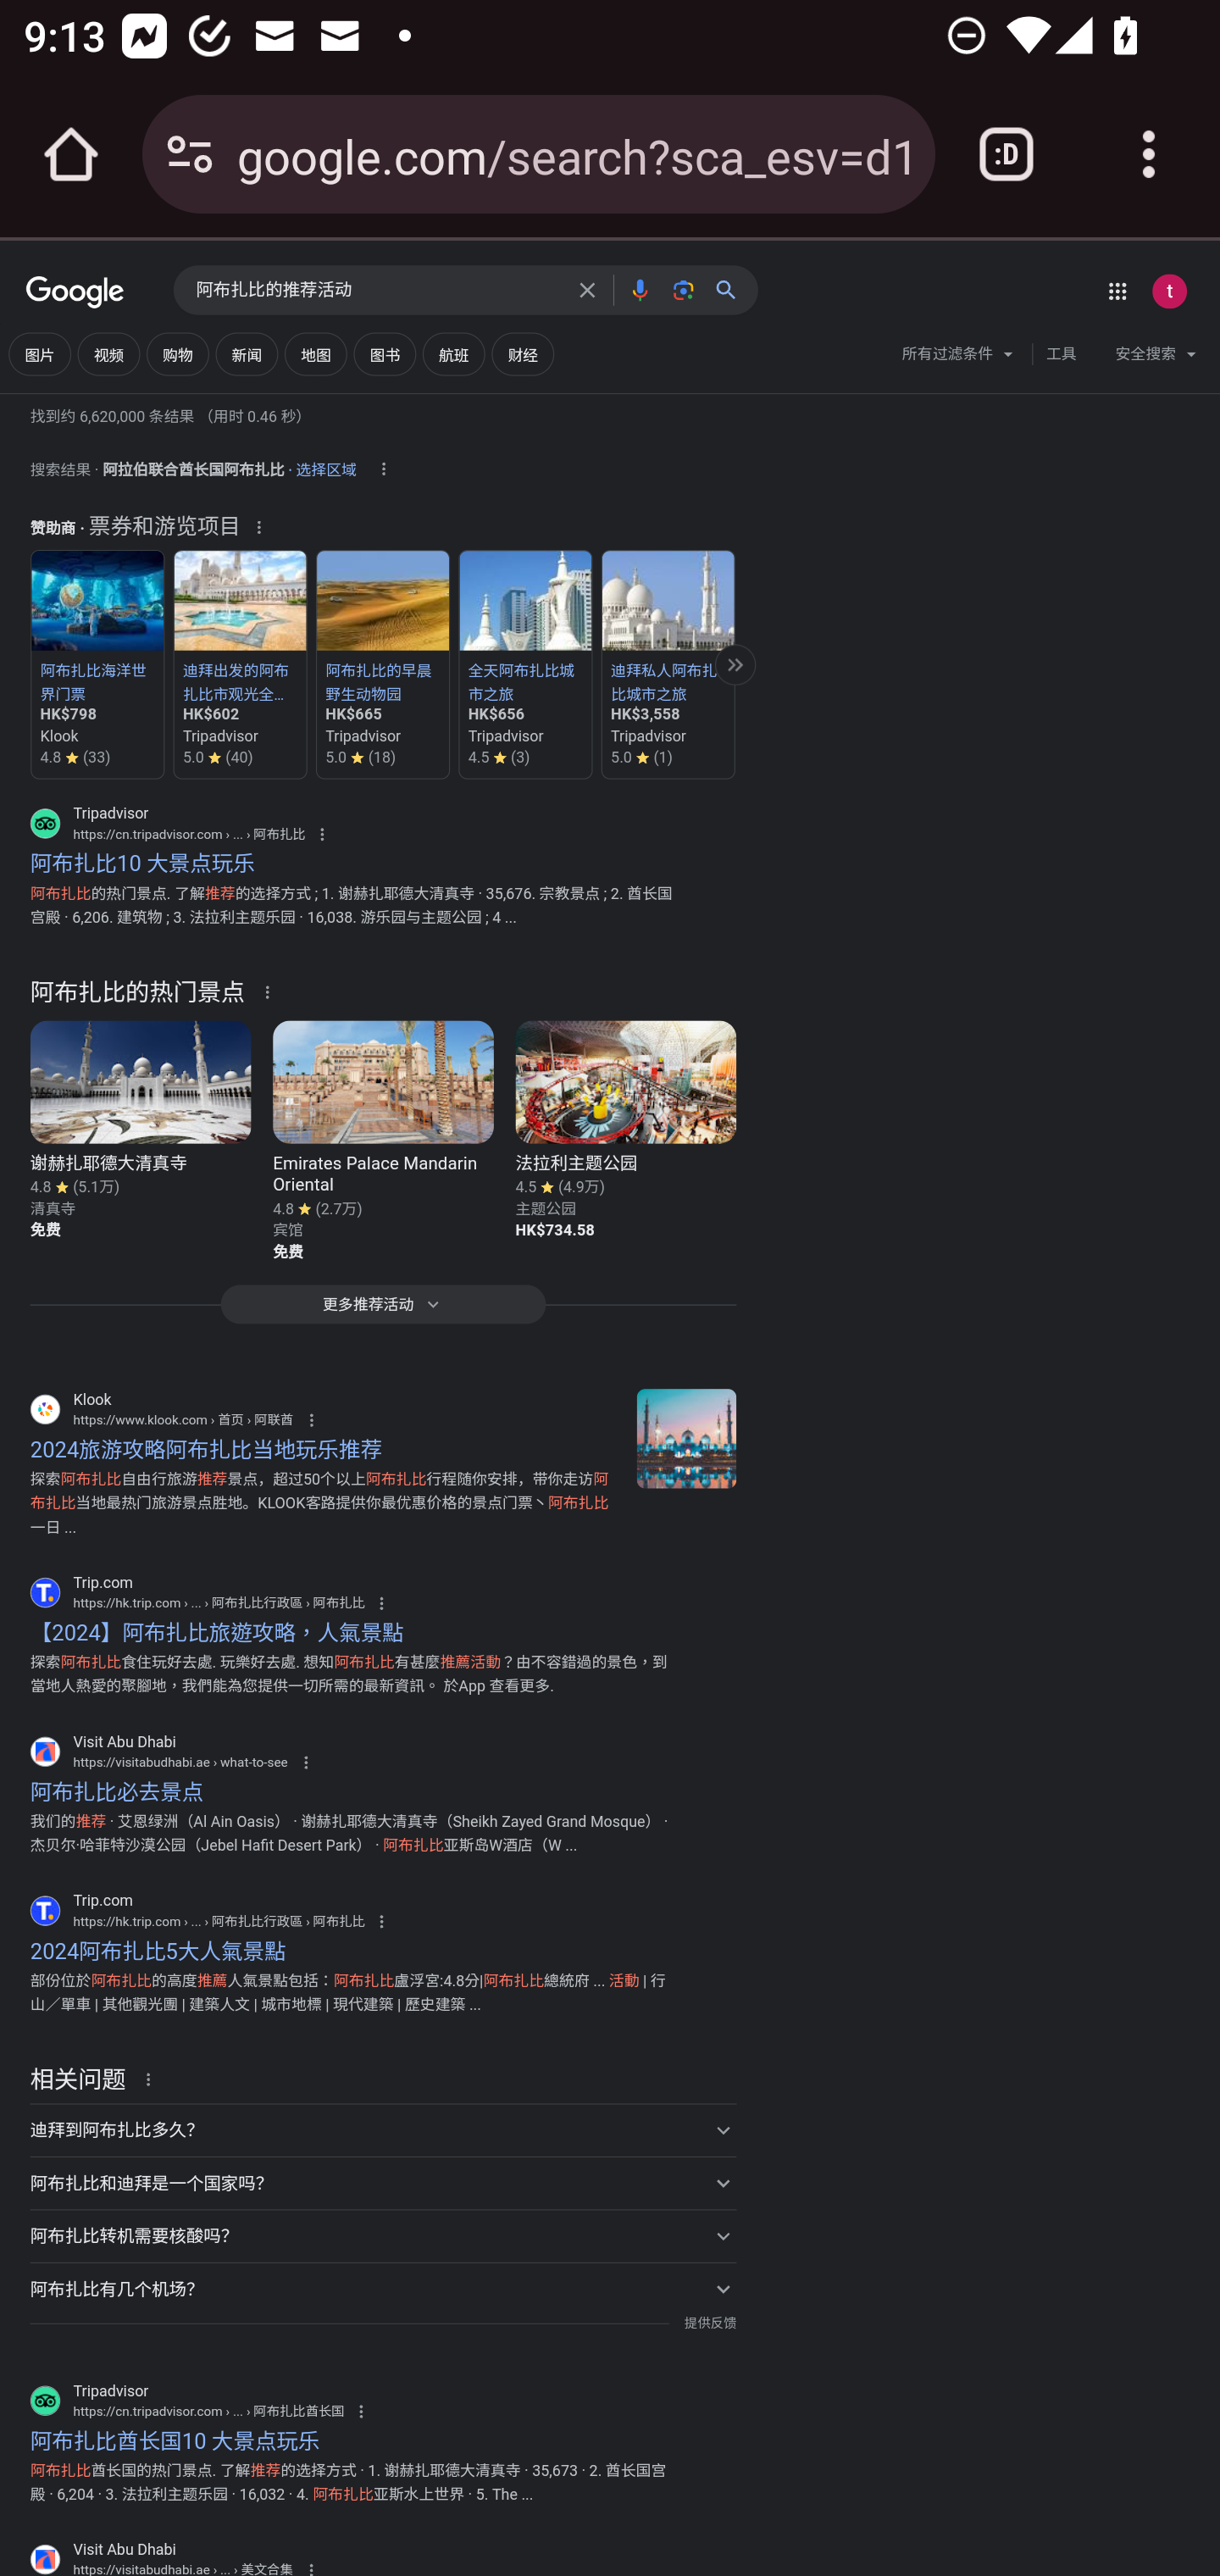  I want to click on 新闻, so click(246, 354).